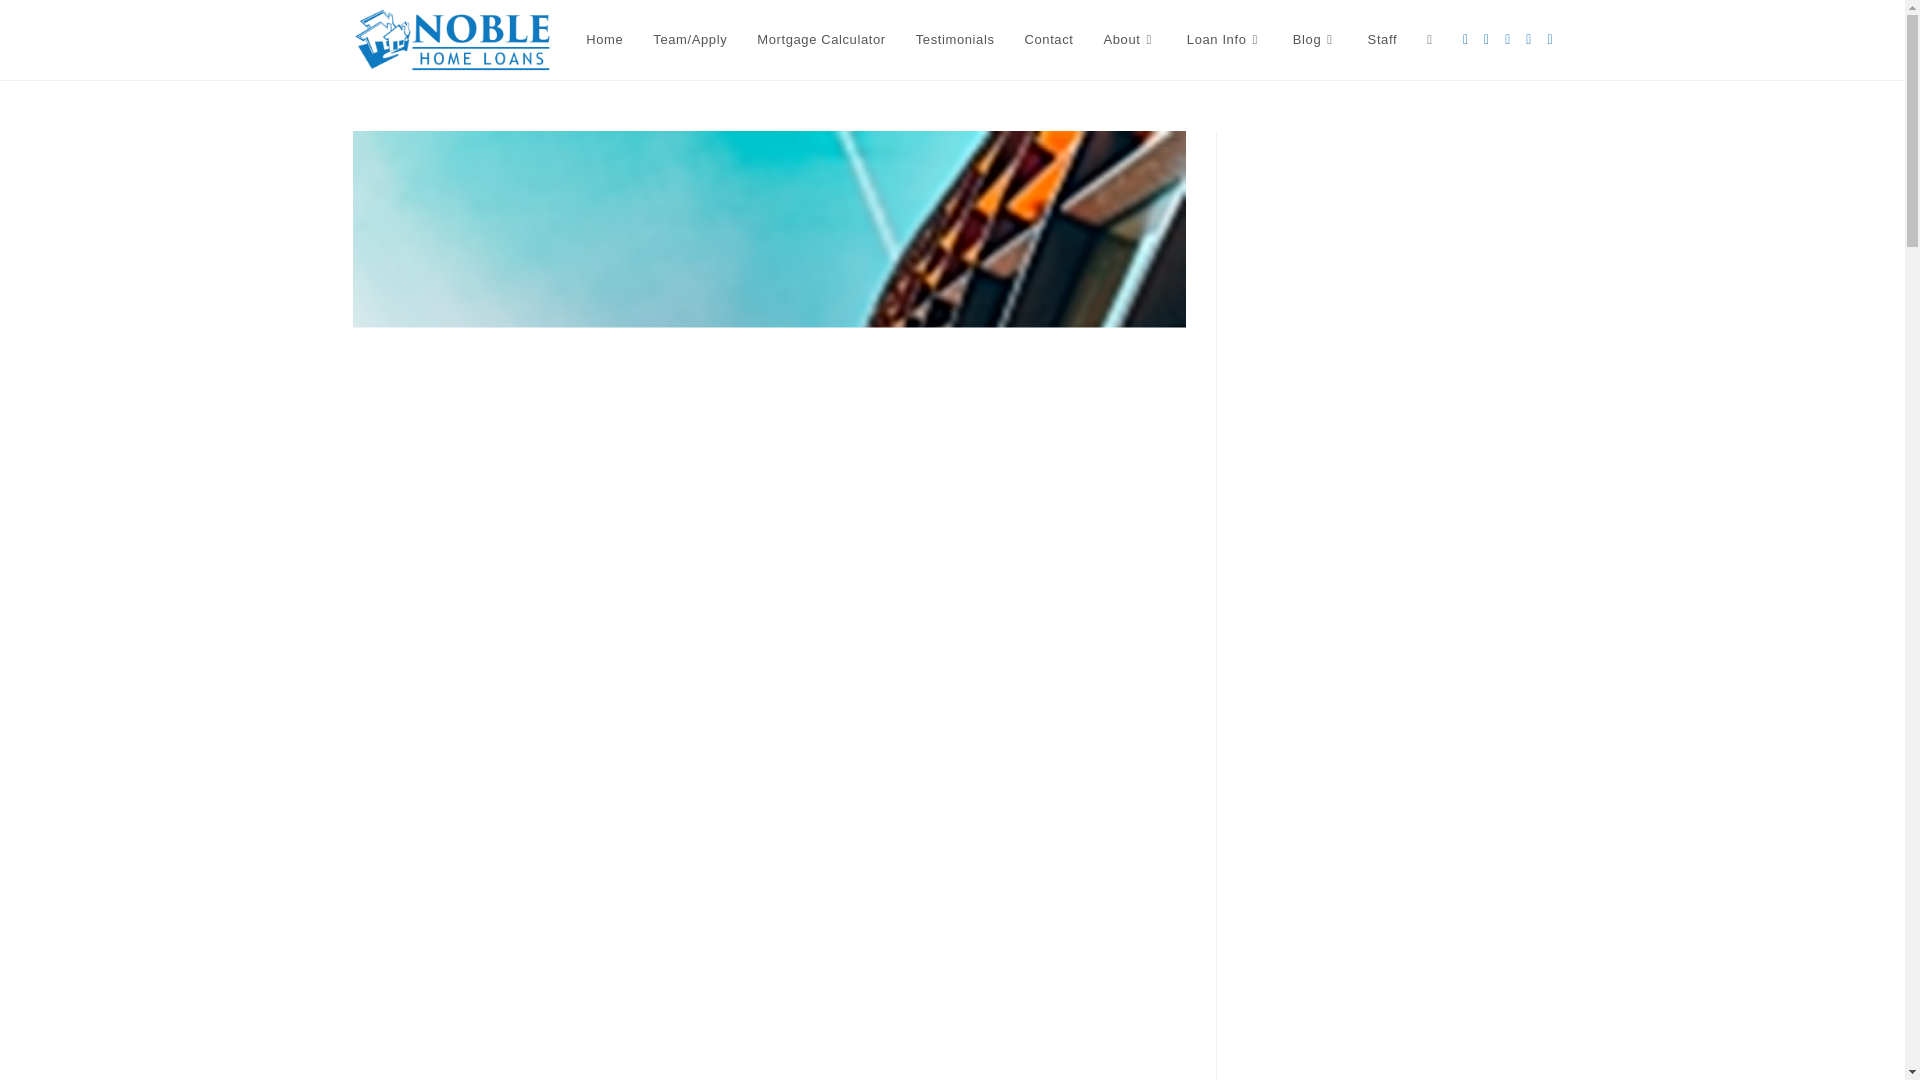 This screenshot has height=1080, width=1920. What do you see at coordinates (820, 40) in the screenshot?
I see `Mortgage Calculator` at bounding box center [820, 40].